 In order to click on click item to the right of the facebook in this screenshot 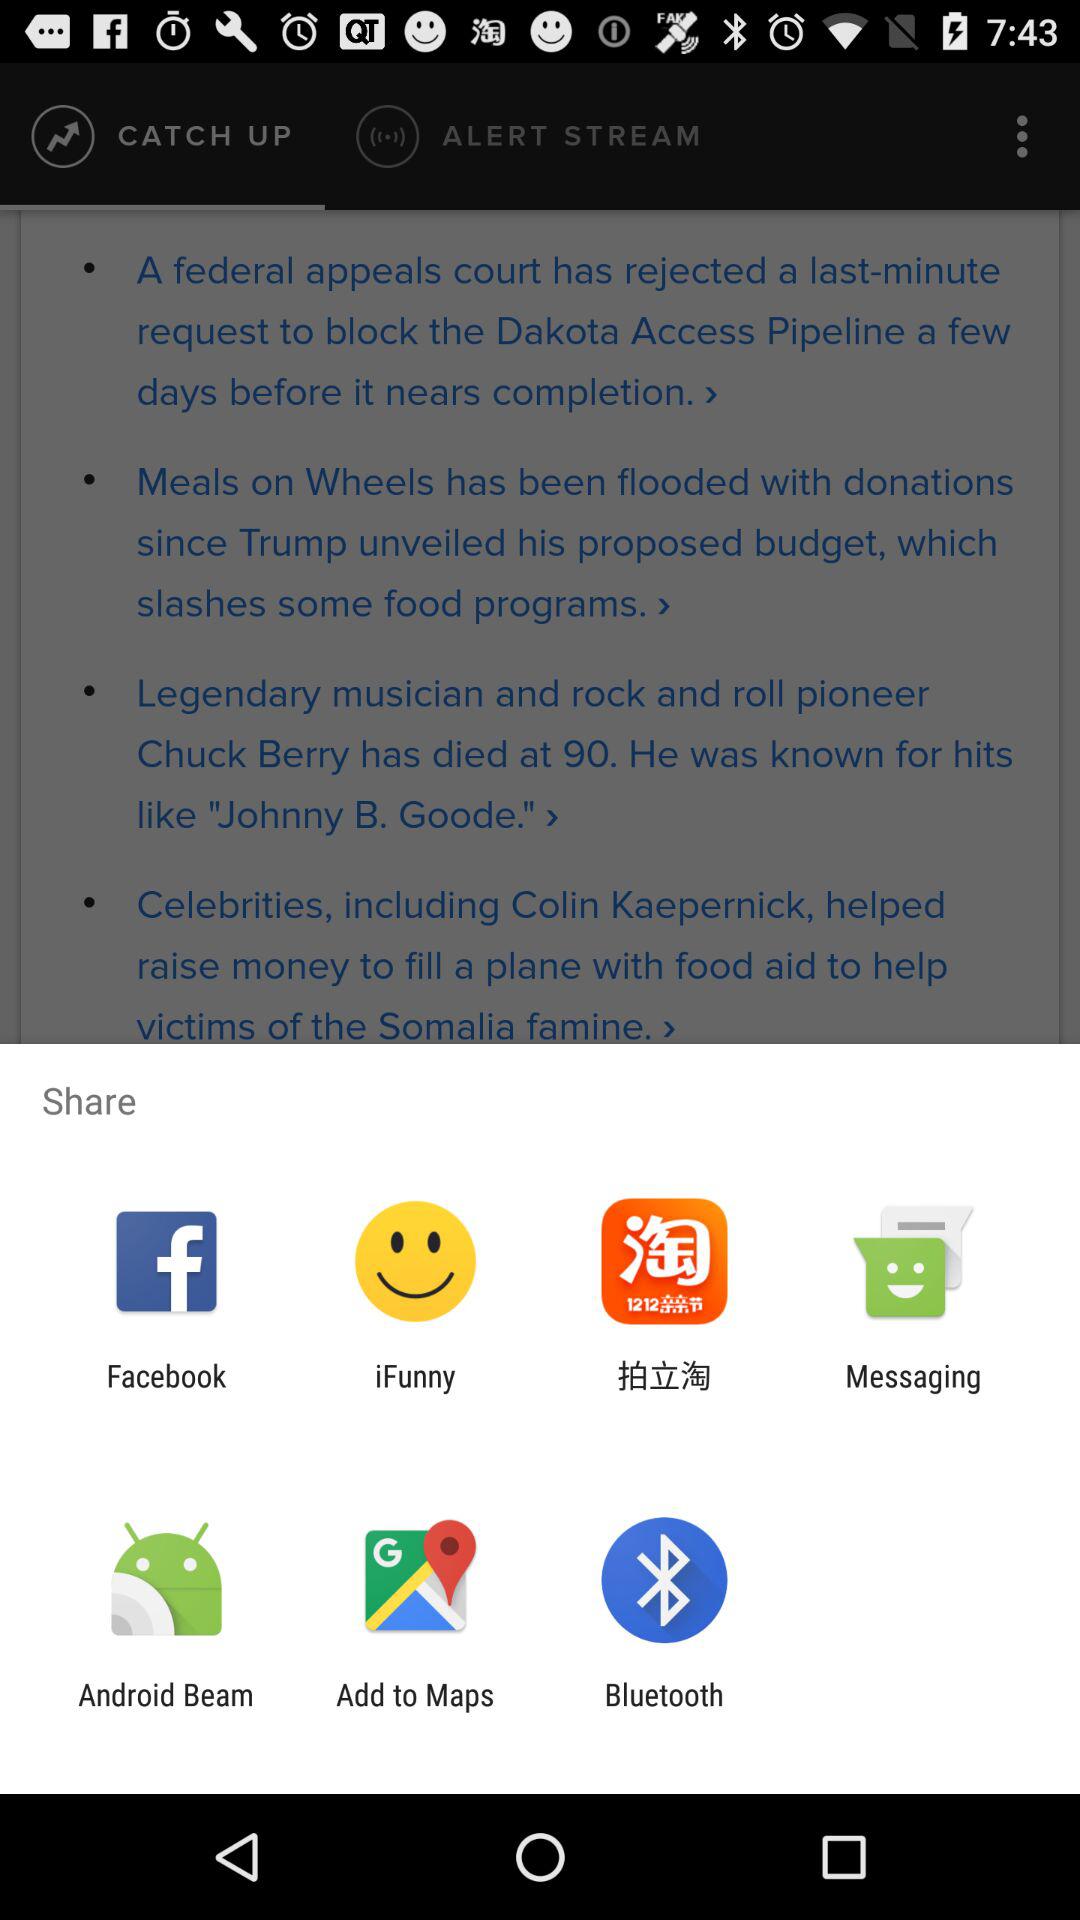, I will do `click(415, 1393)`.